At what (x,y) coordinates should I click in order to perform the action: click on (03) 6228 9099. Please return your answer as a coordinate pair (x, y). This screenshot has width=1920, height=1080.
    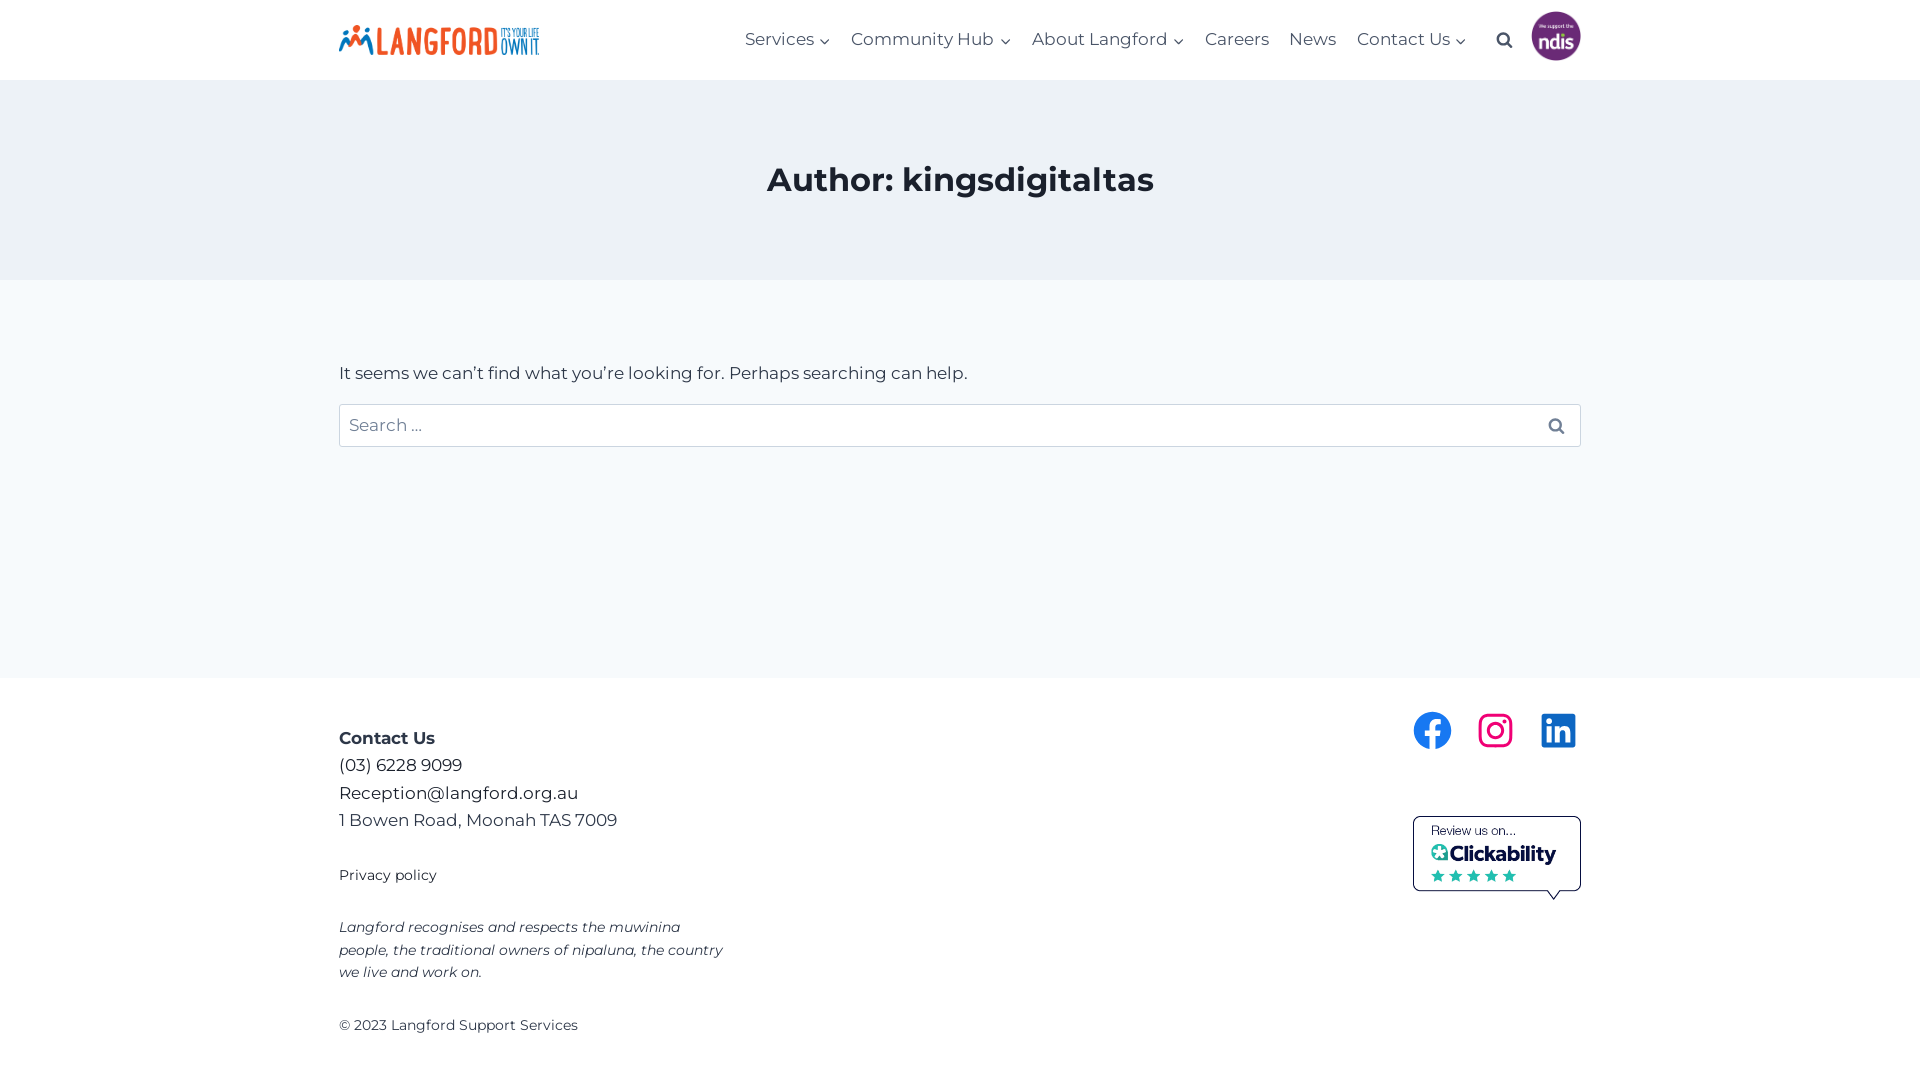
    Looking at the image, I should click on (400, 765).